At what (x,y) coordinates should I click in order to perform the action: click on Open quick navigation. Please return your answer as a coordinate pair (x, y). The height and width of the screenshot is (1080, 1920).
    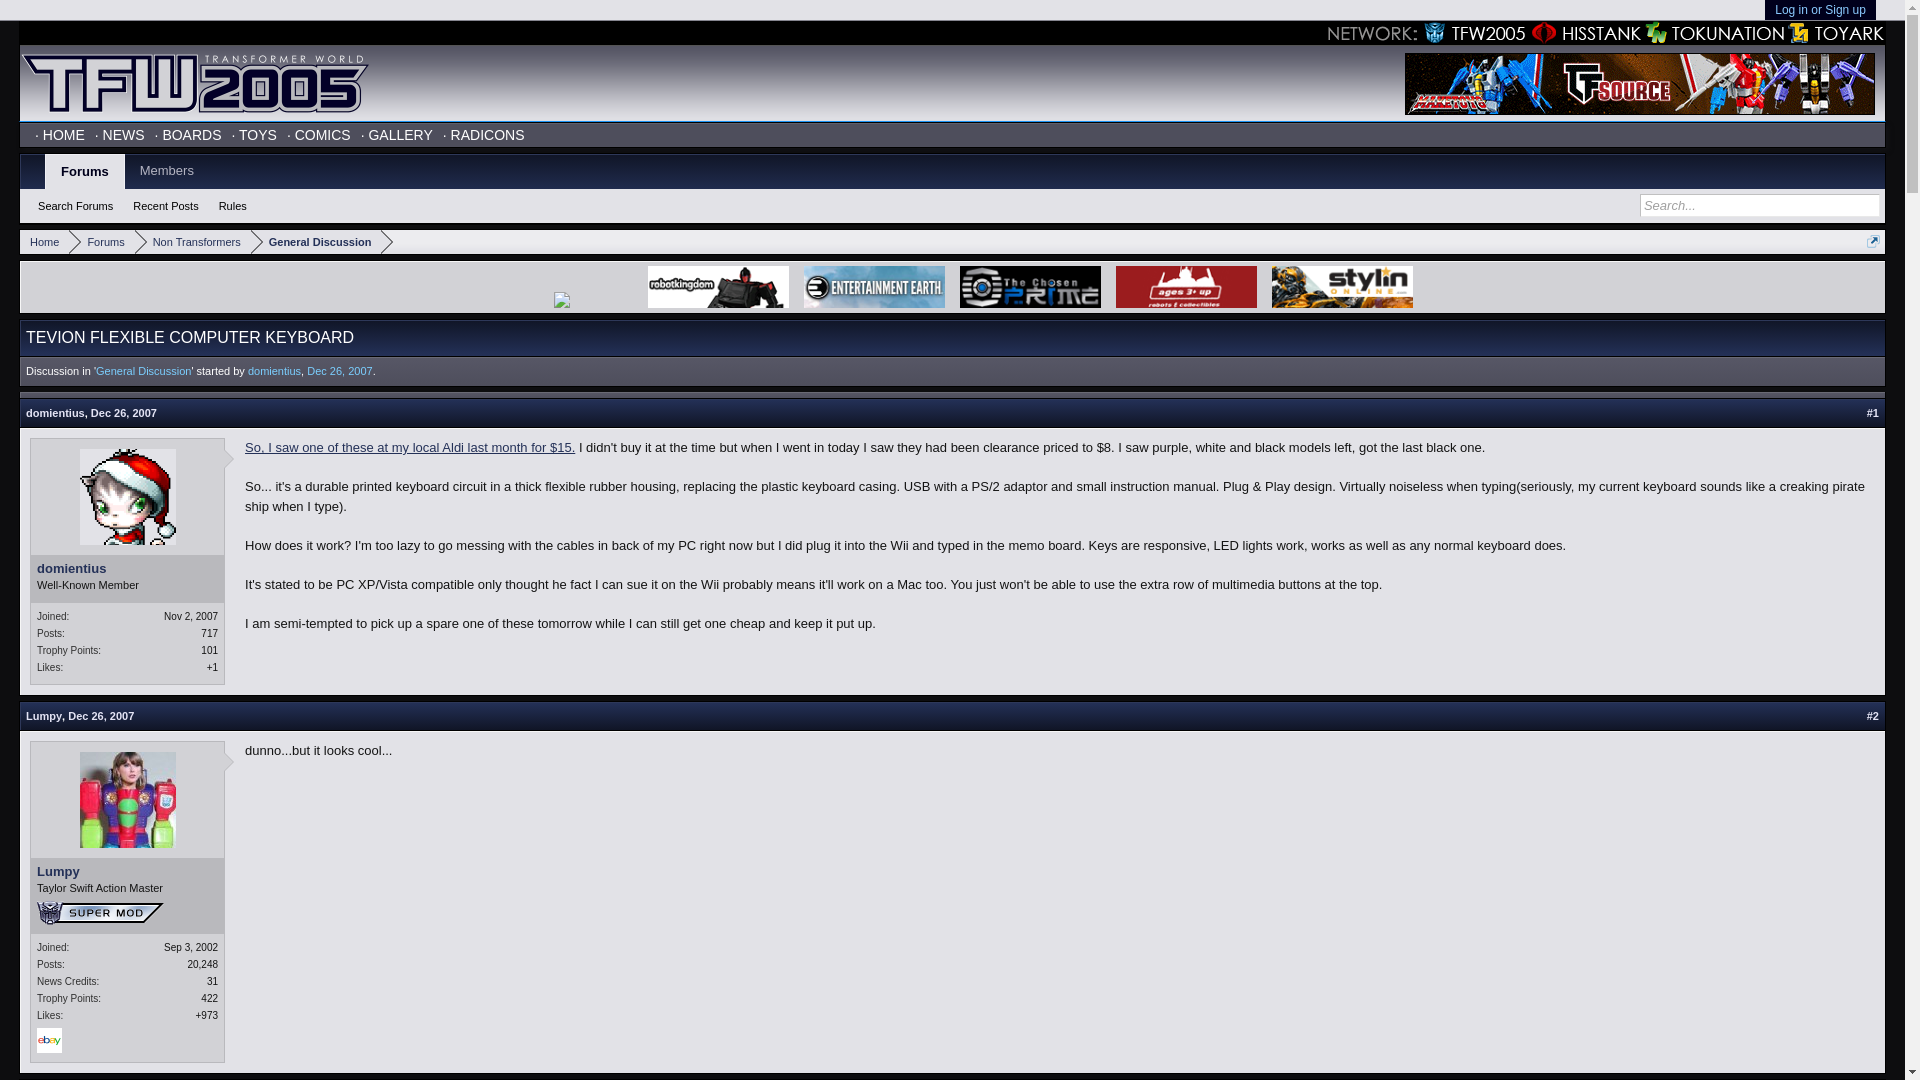
    Looking at the image, I should click on (1872, 242).